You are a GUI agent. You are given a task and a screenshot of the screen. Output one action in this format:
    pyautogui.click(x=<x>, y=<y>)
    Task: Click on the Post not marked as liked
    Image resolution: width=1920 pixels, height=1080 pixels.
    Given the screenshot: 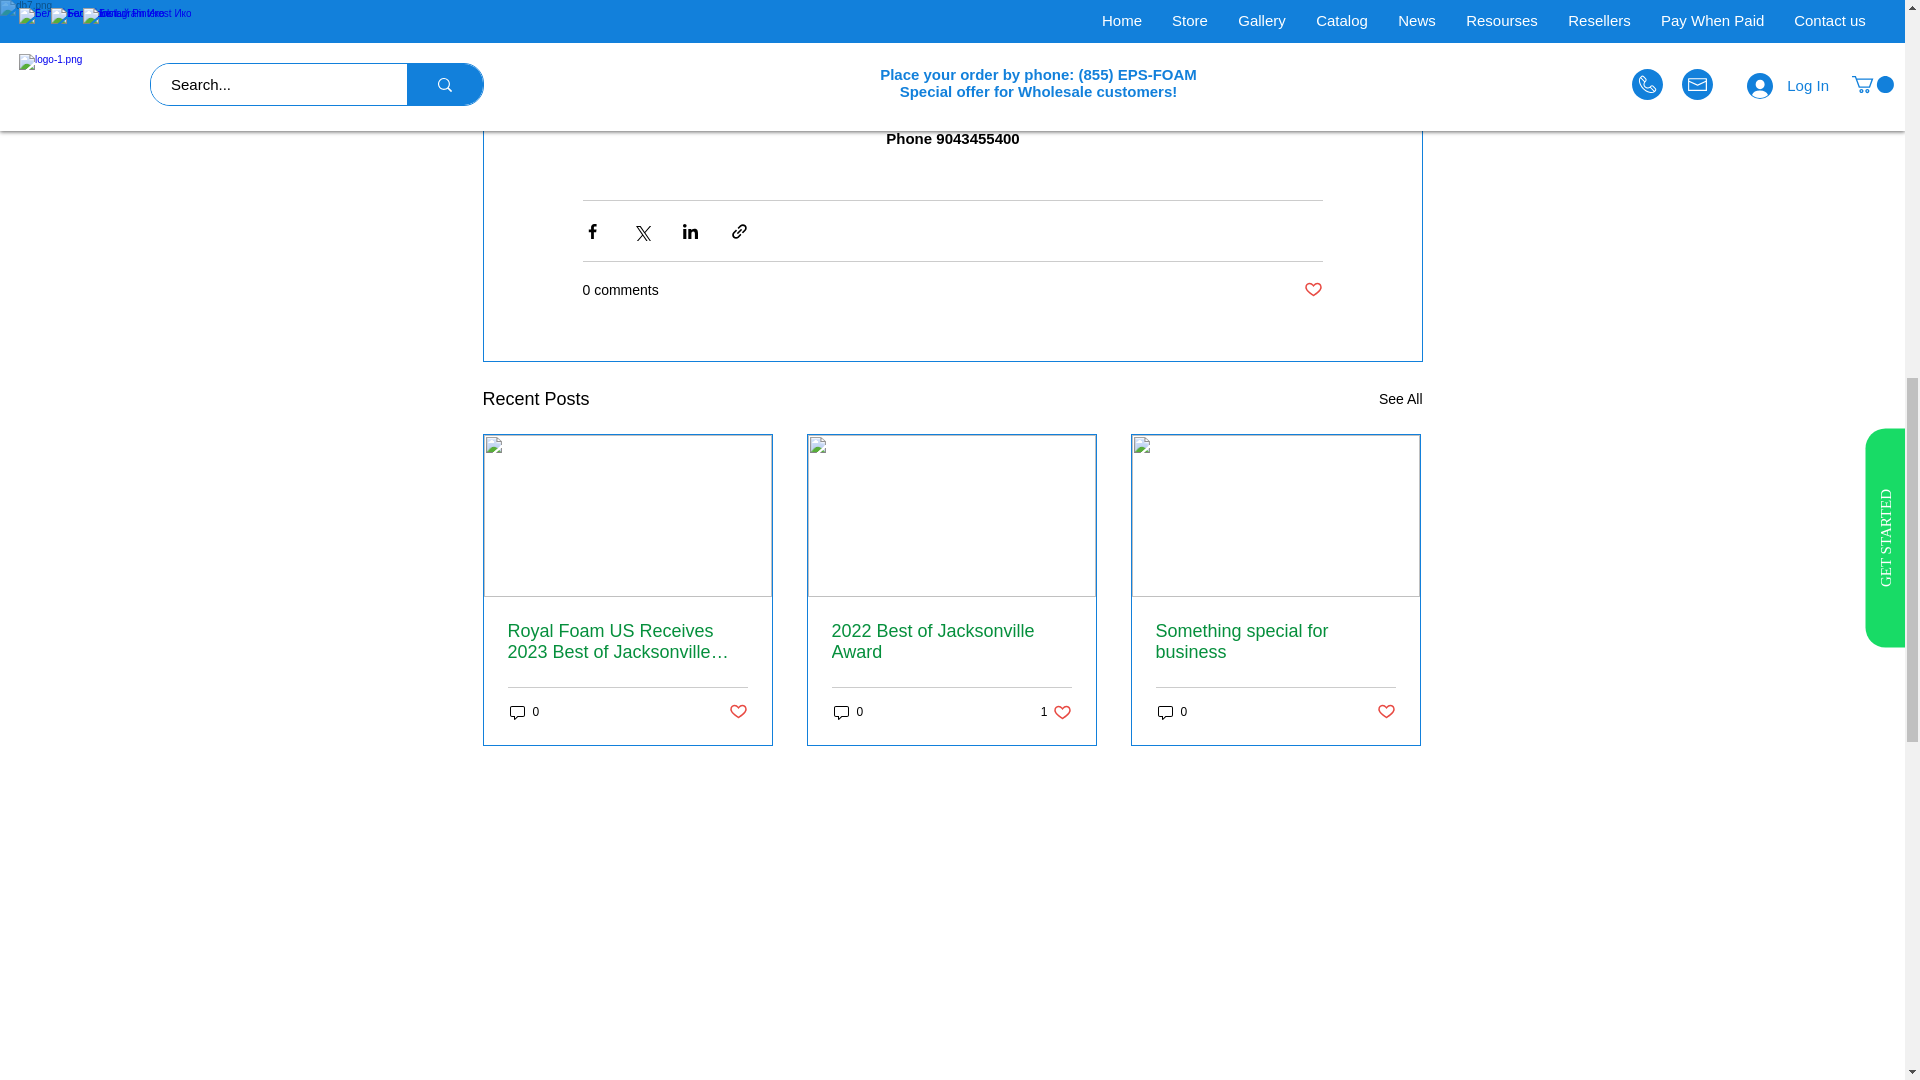 What is the action you would take?
    pyautogui.click(x=1312, y=290)
    